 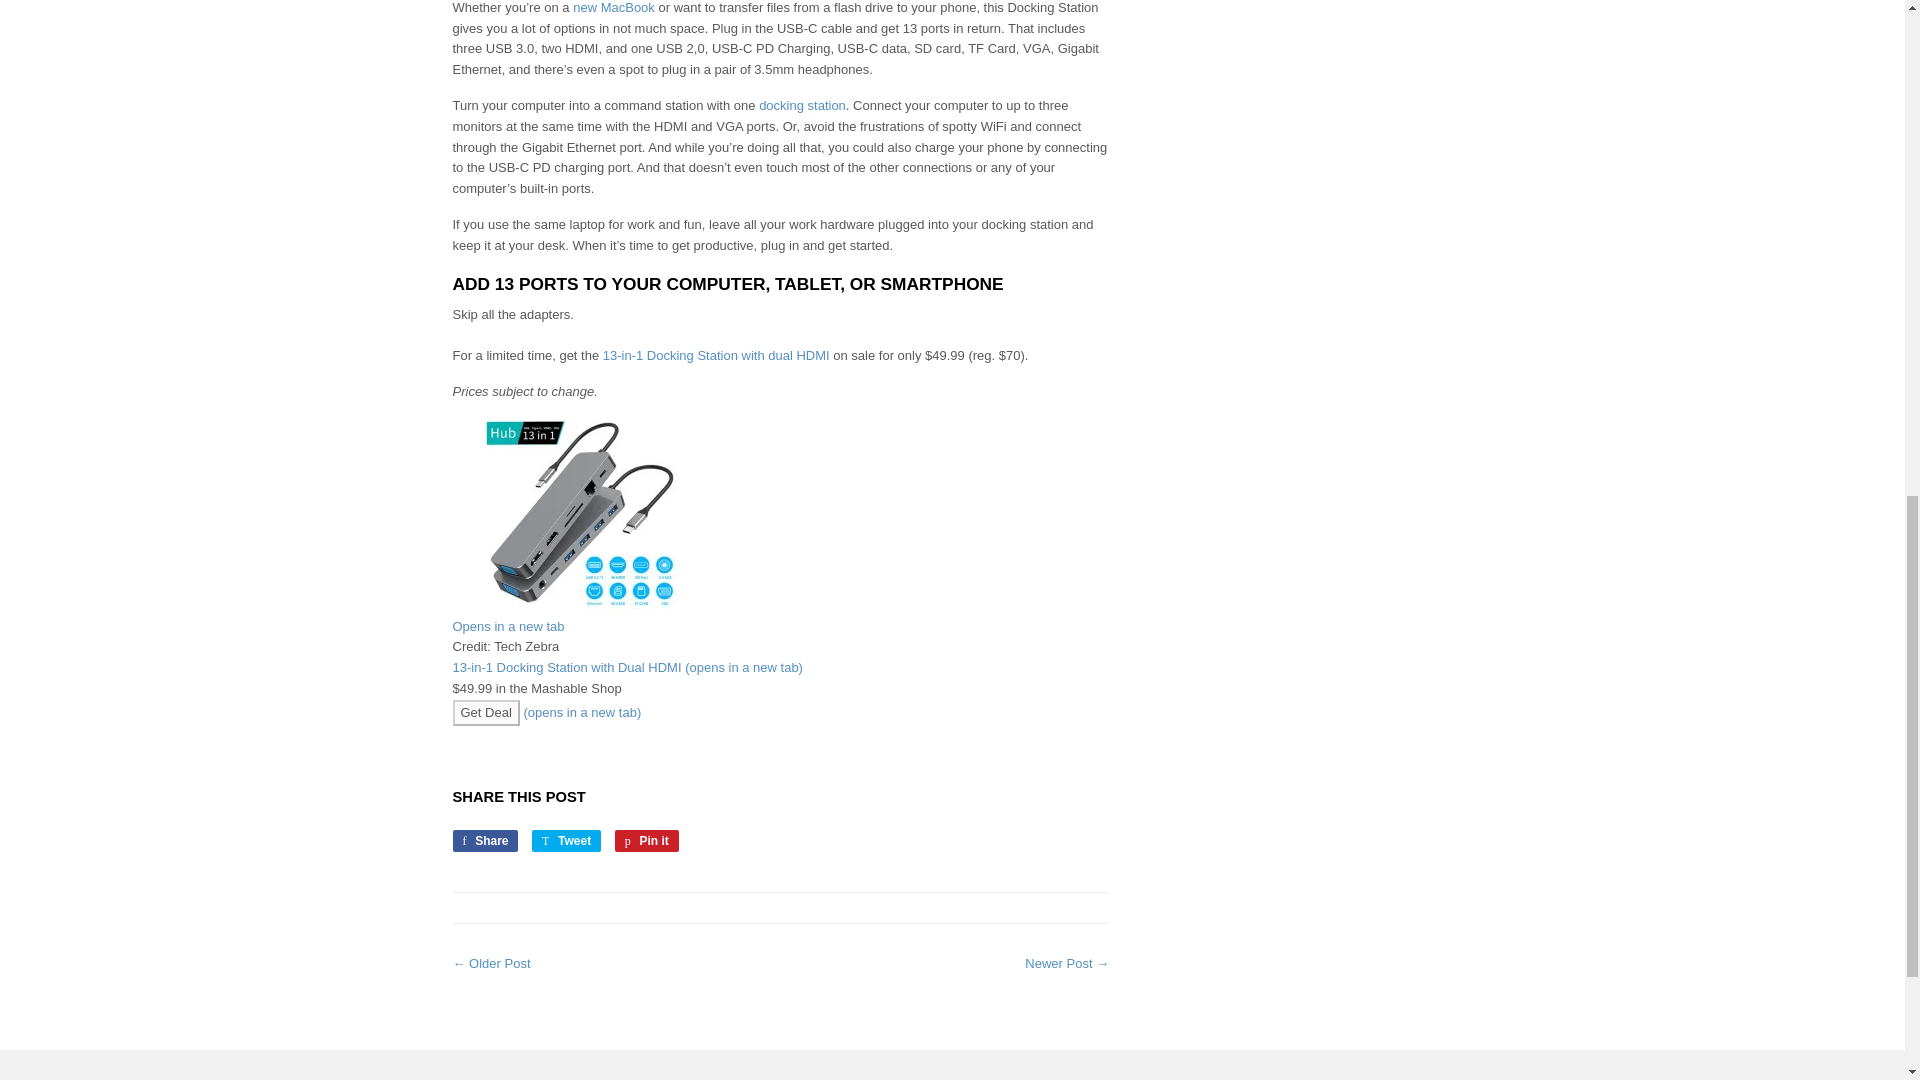 I want to click on Pin on Pinterest, so click(x=566, y=841).